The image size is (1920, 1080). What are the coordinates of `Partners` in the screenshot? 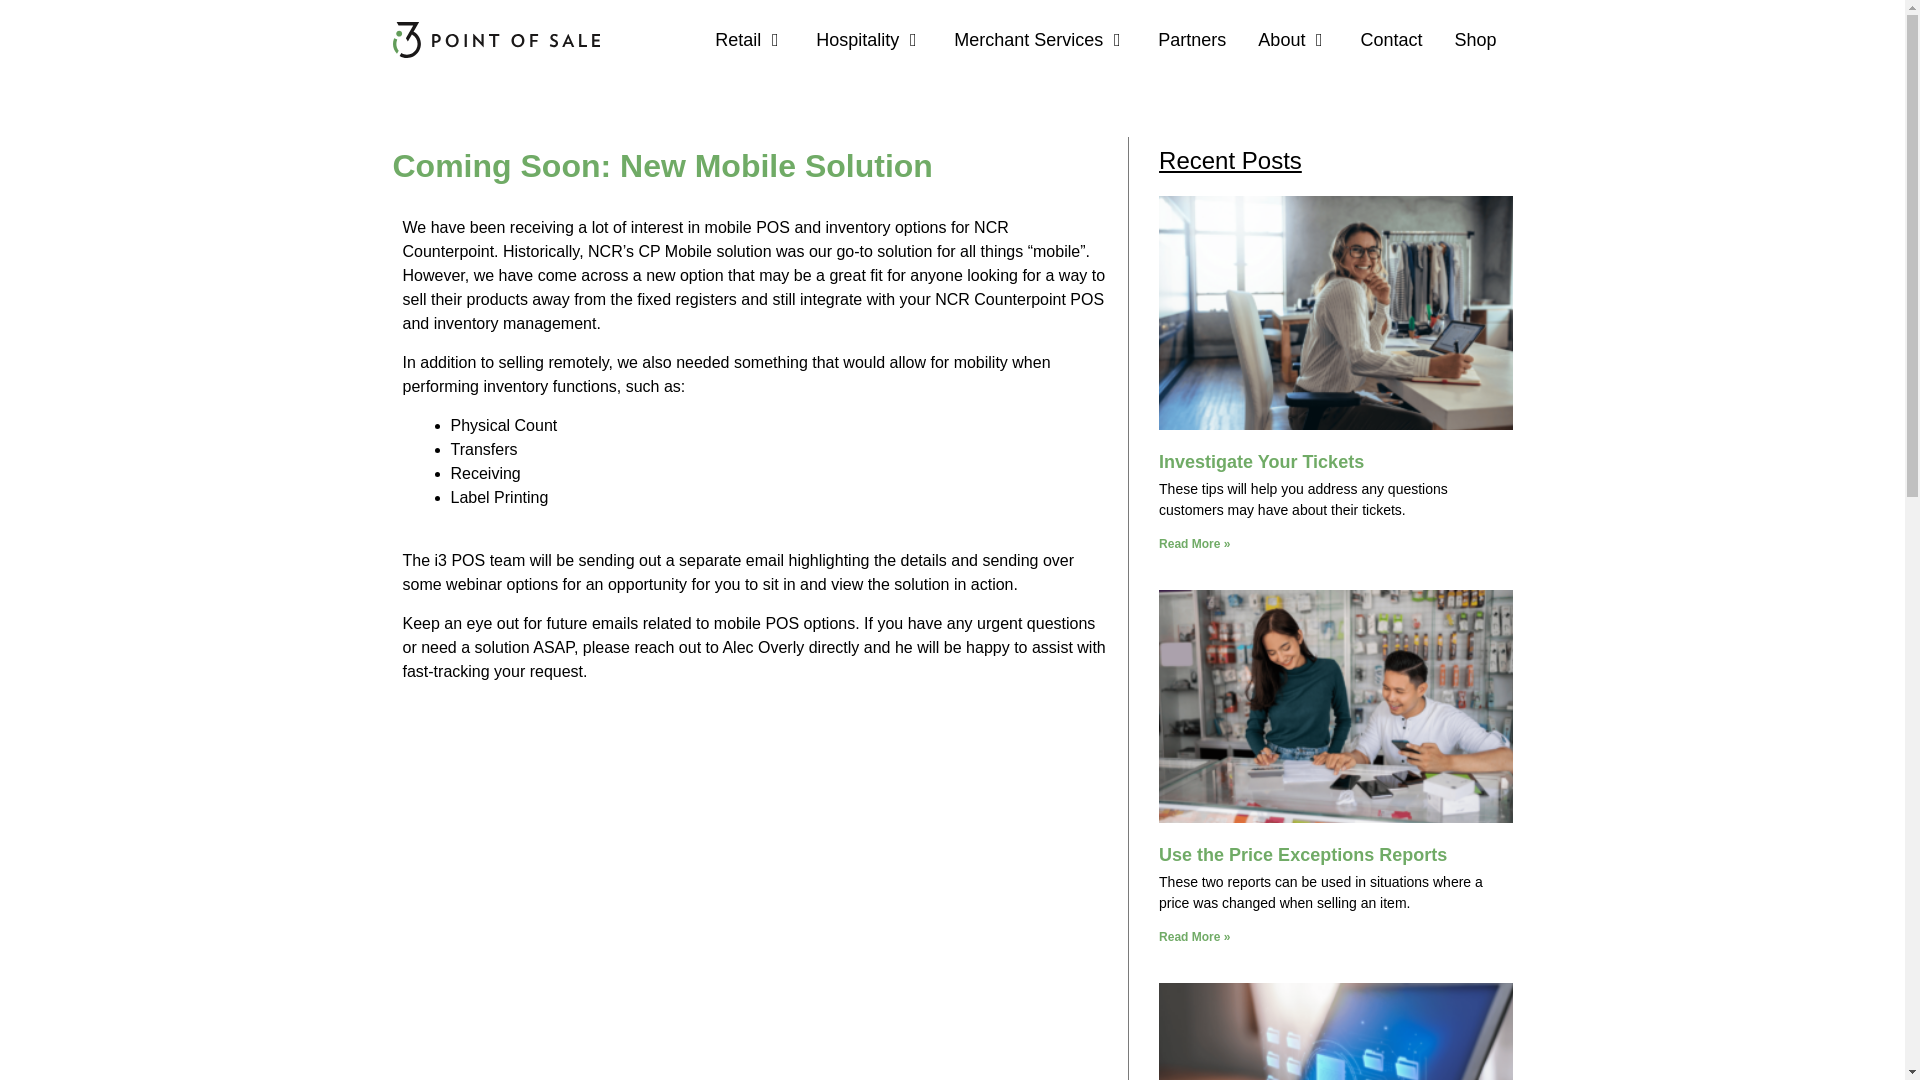 It's located at (1192, 40).